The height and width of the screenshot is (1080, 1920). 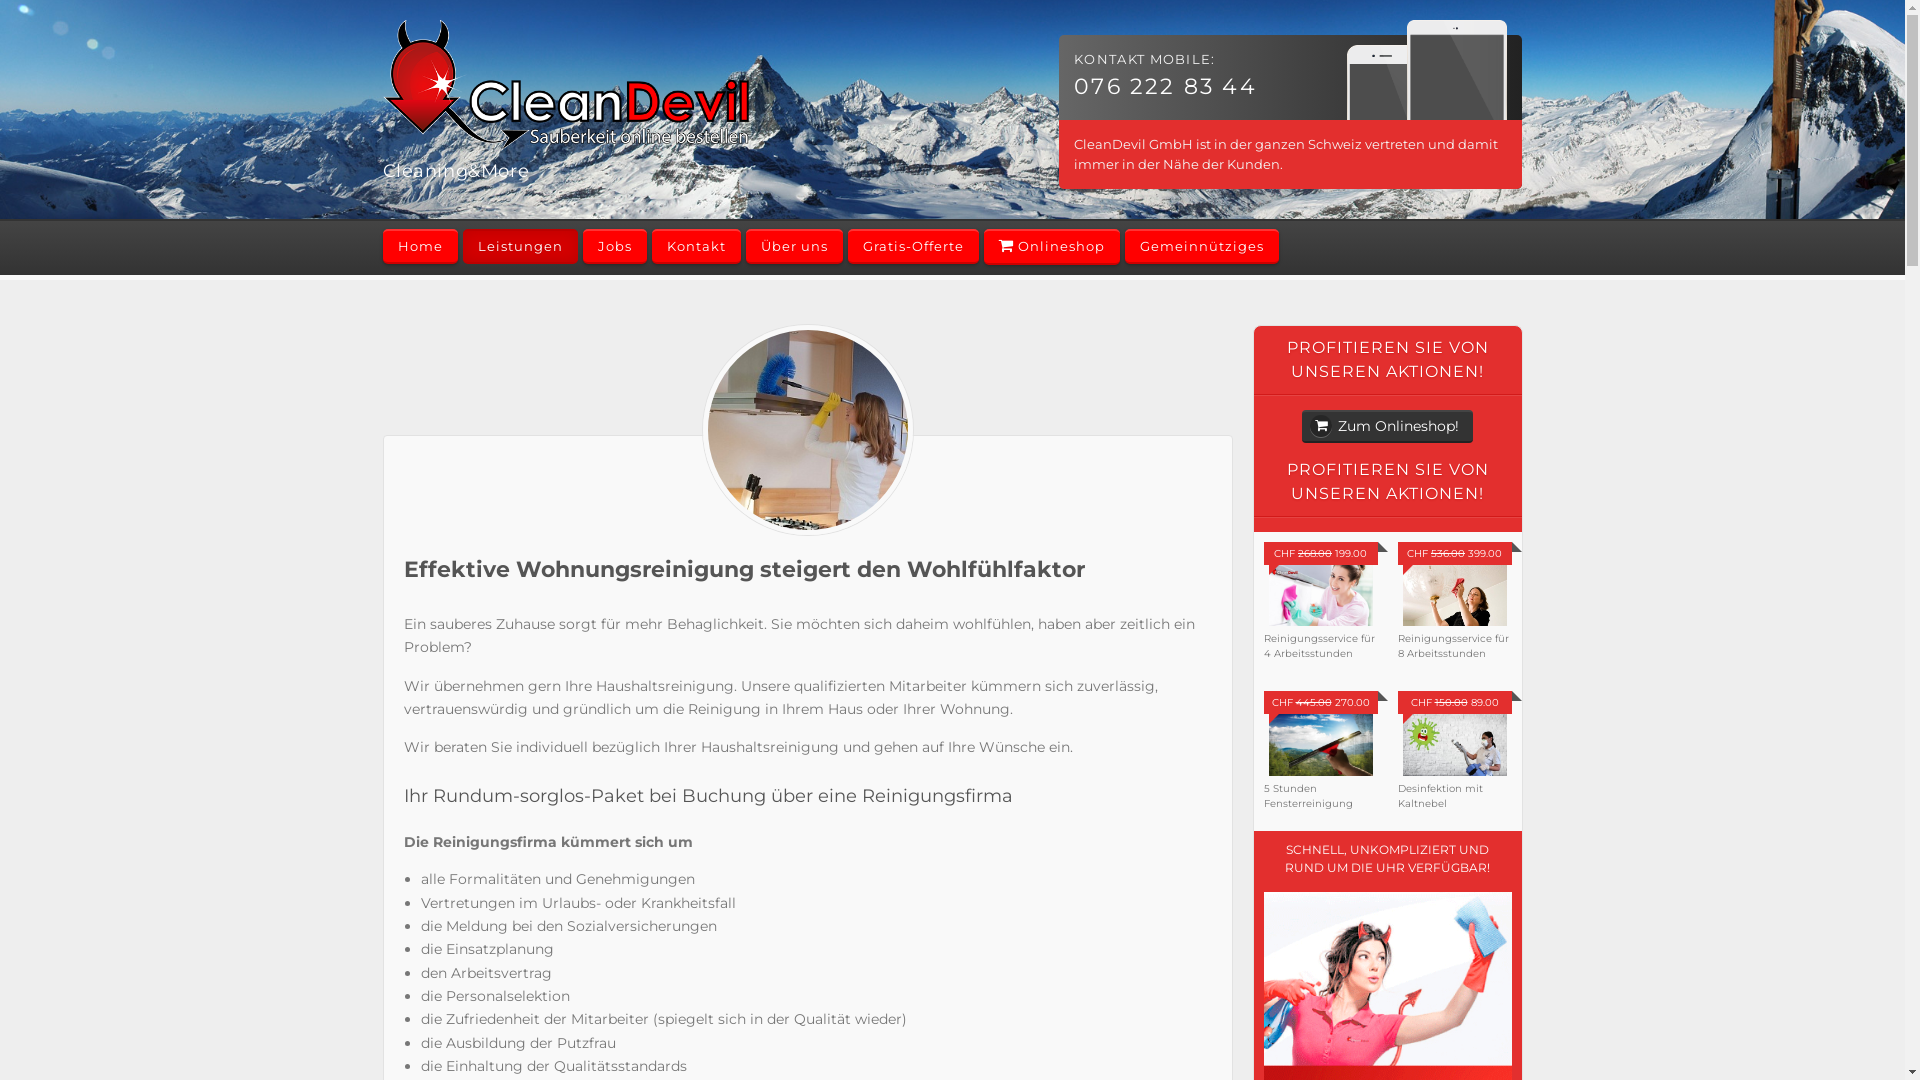 What do you see at coordinates (1455, 758) in the screenshot?
I see `CHF 150.00 89.00
Desinfektion mit Kaltnebel` at bounding box center [1455, 758].